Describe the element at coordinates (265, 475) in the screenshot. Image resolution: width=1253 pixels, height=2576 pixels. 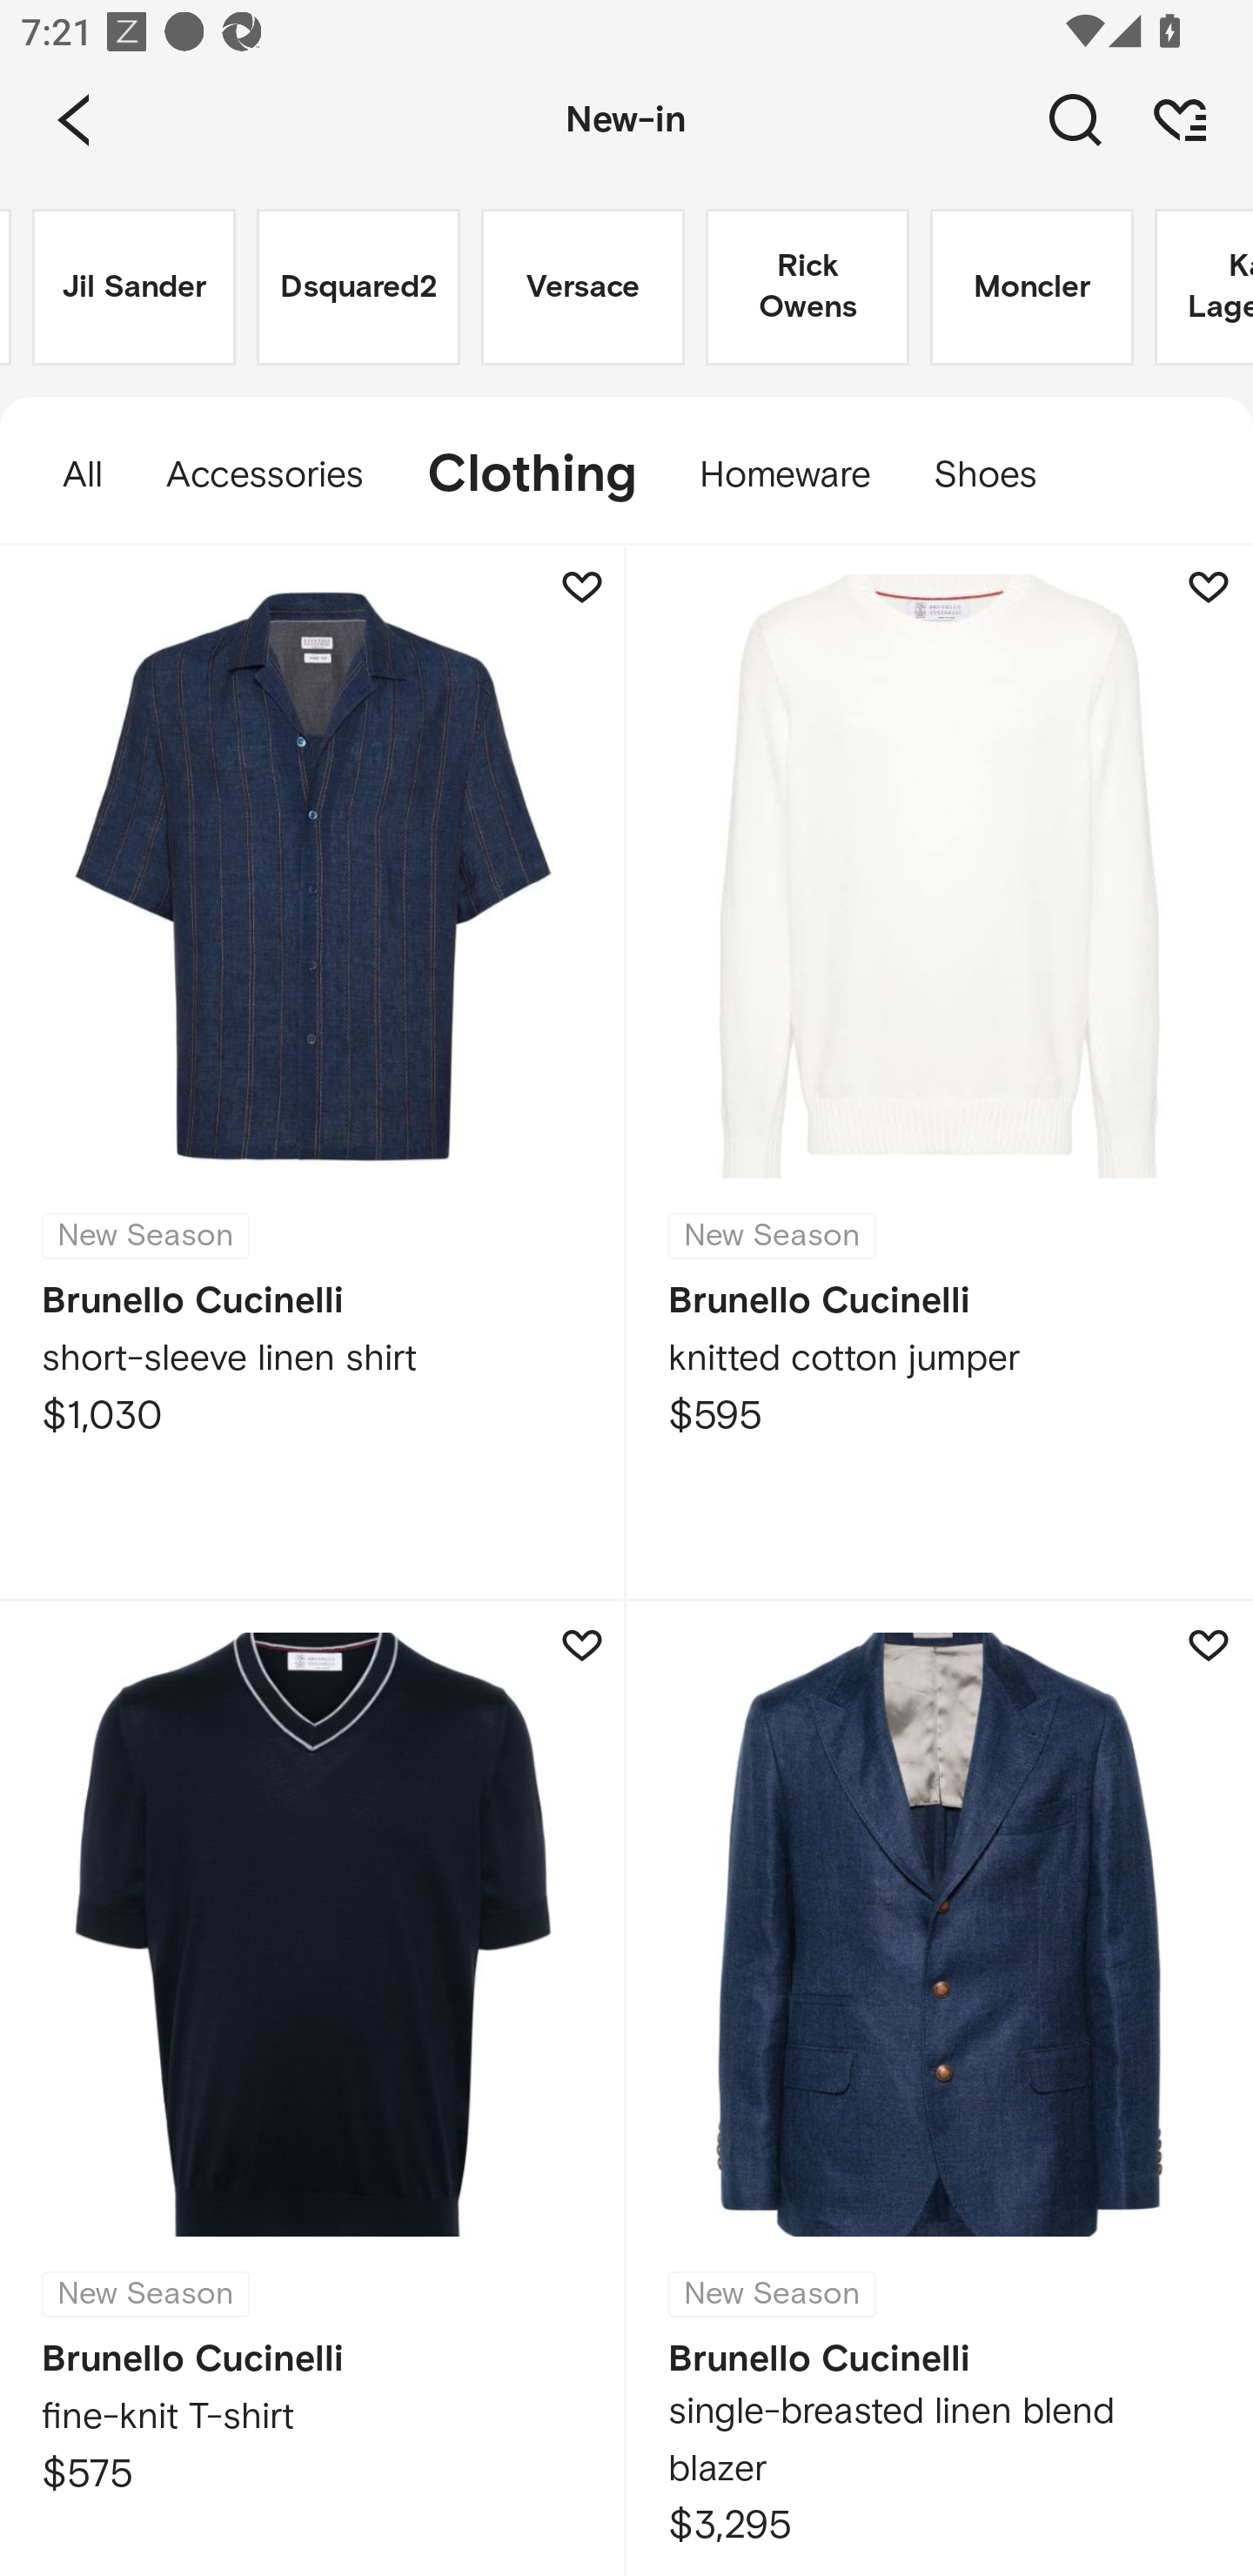
I see `Accessories` at that location.